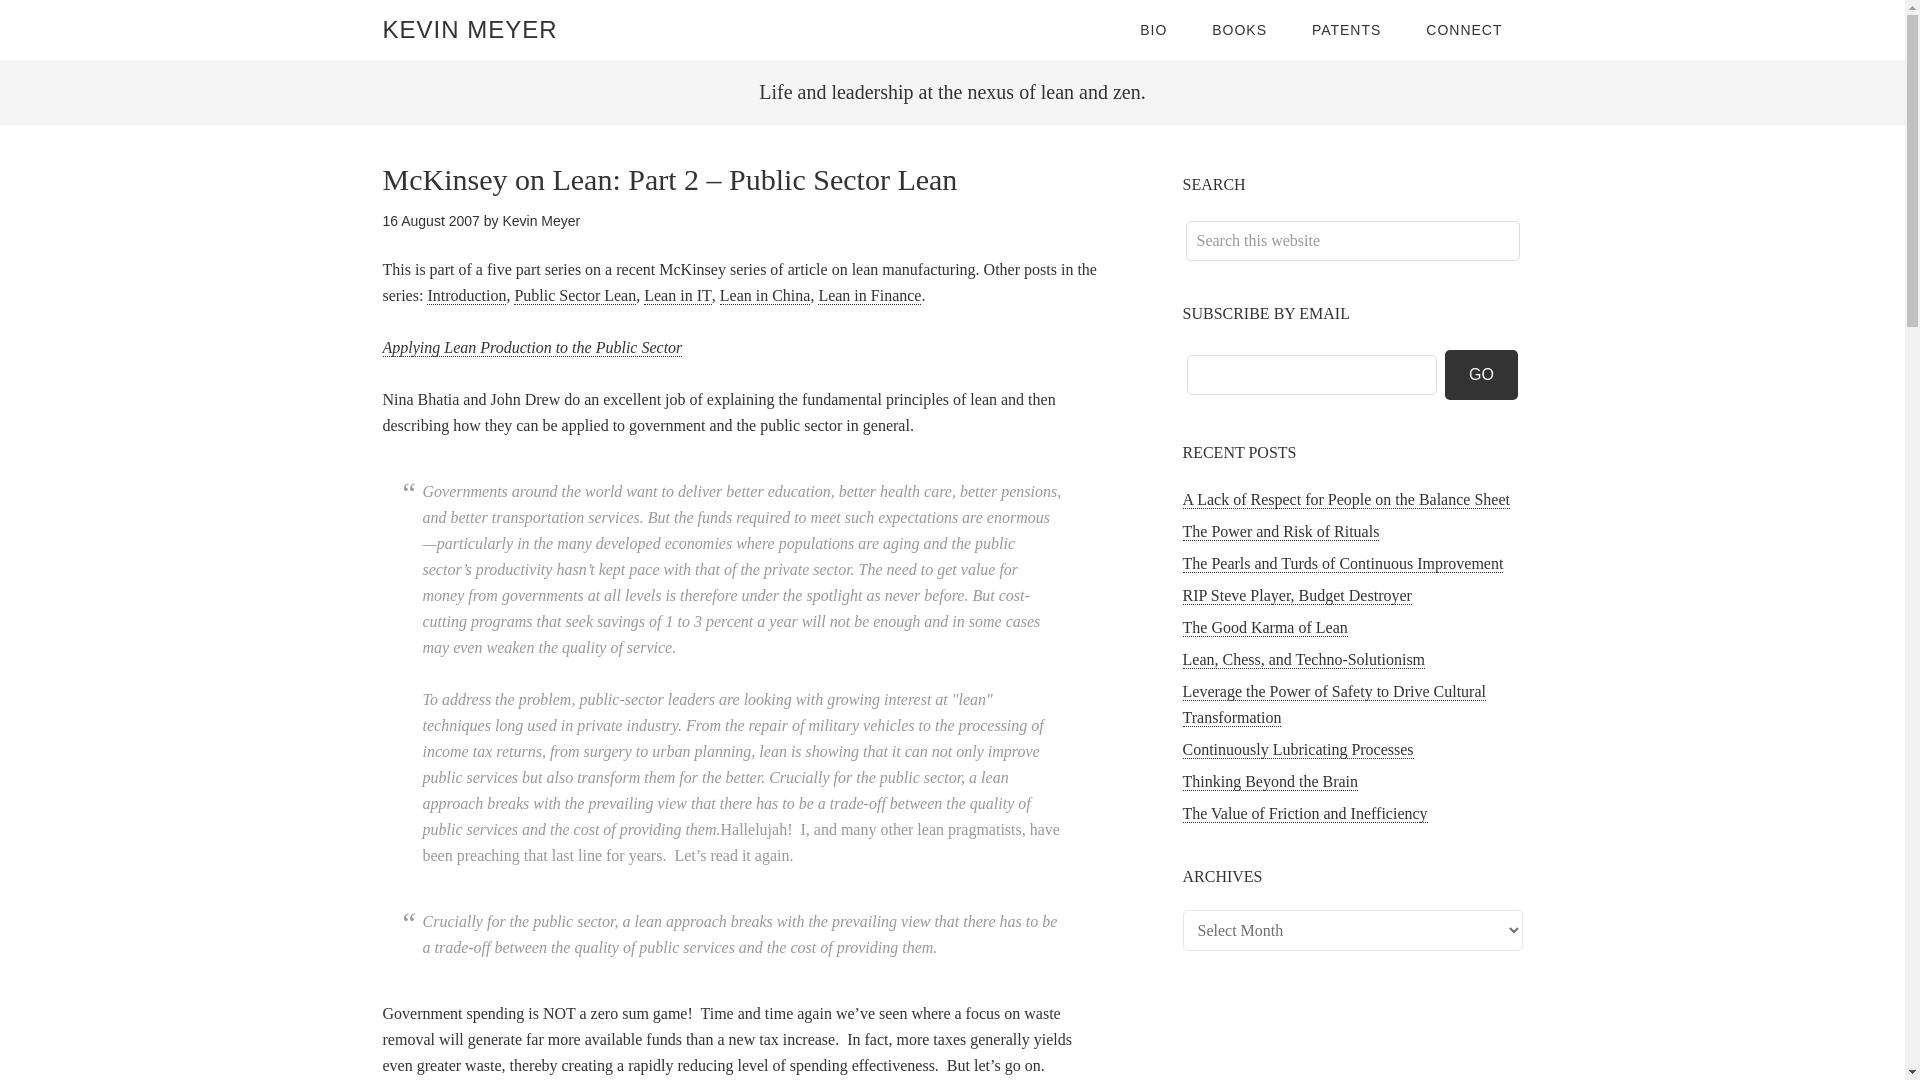 Image resolution: width=1920 pixels, height=1080 pixels. What do you see at coordinates (678, 296) in the screenshot?
I see `Lean in IT` at bounding box center [678, 296].